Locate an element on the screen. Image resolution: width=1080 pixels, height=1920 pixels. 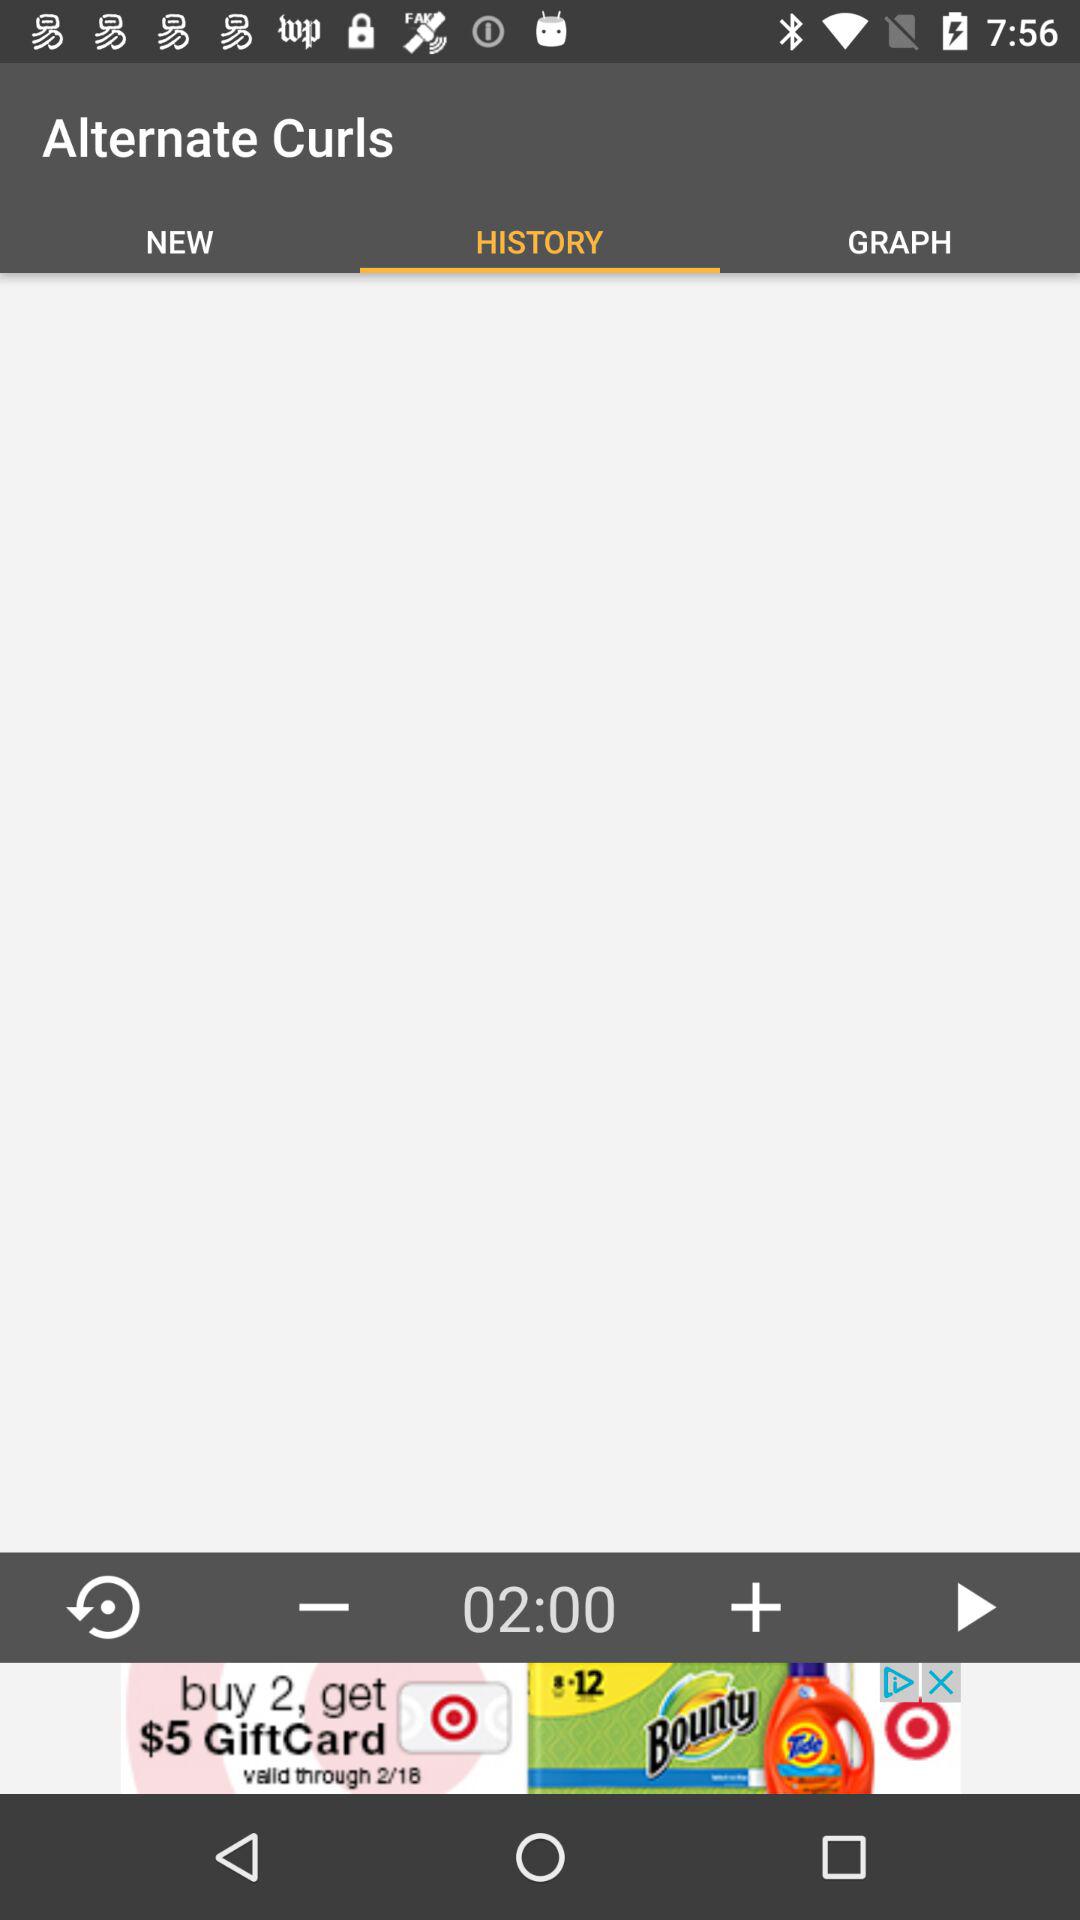
click the advertisement is located at coordinates (540, 1728).